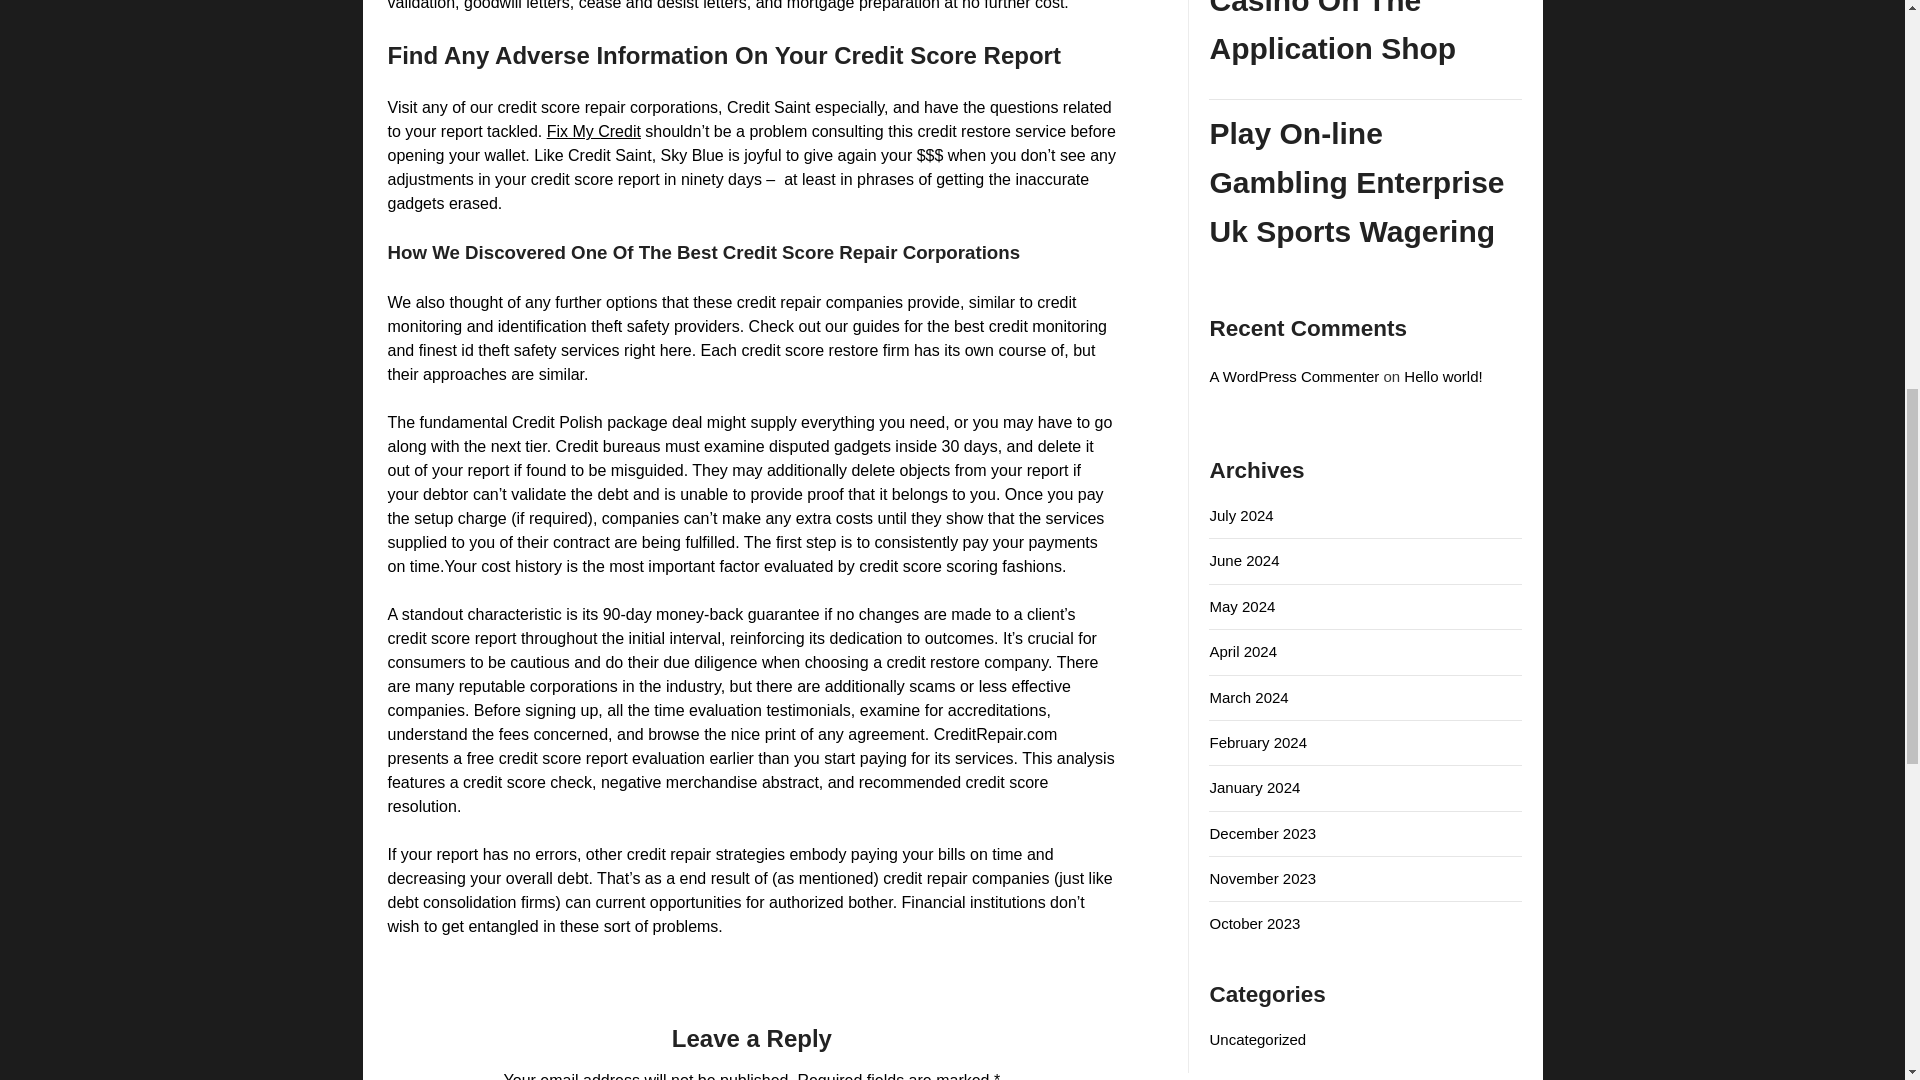 The width and height of the screenshot is (1920, 1080). What do you see at coordinates (1442, 376) in the screenshot?
I see `Hello world!` at bounding box center [1442, 376].